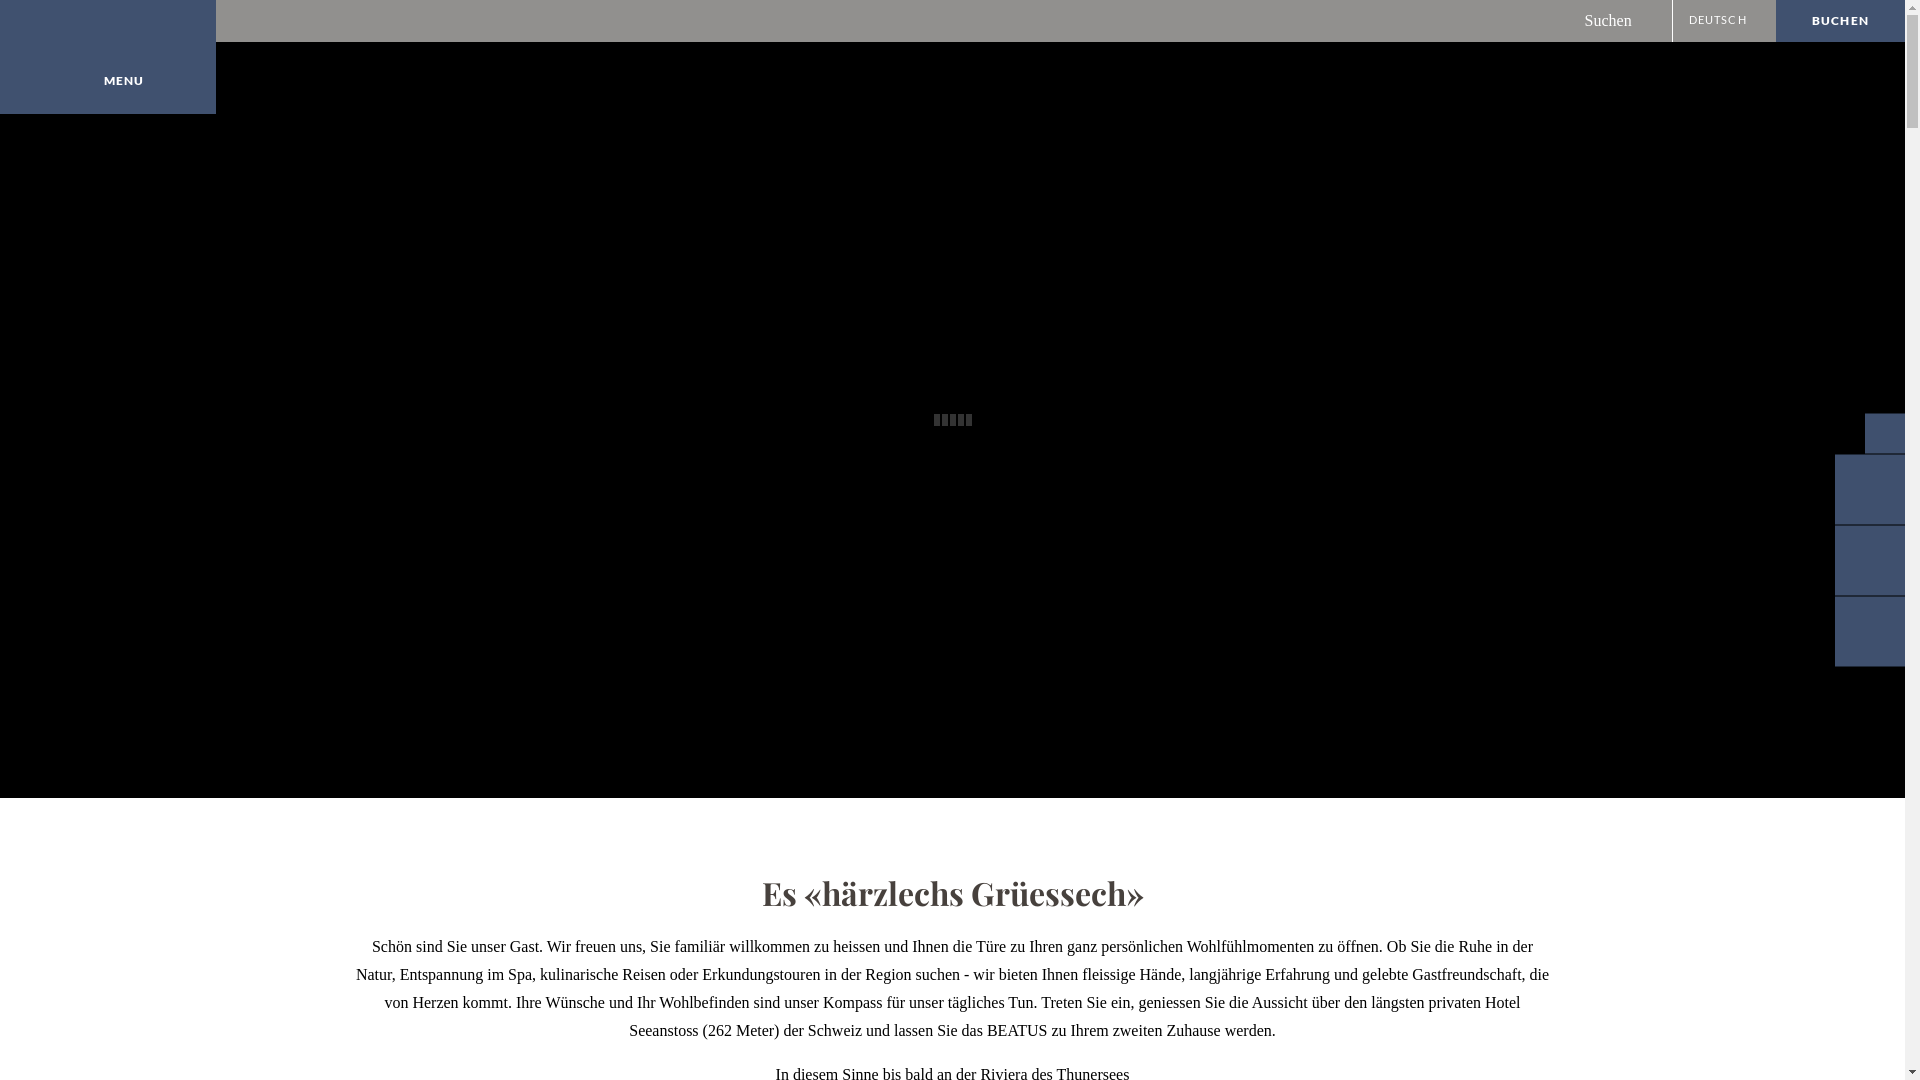 Image resolution: width=1920 pixels, height=1080 pixels. Describe the element at coordinates (1840, 21) in the screenshot. I see `BUCHEN` at that location.